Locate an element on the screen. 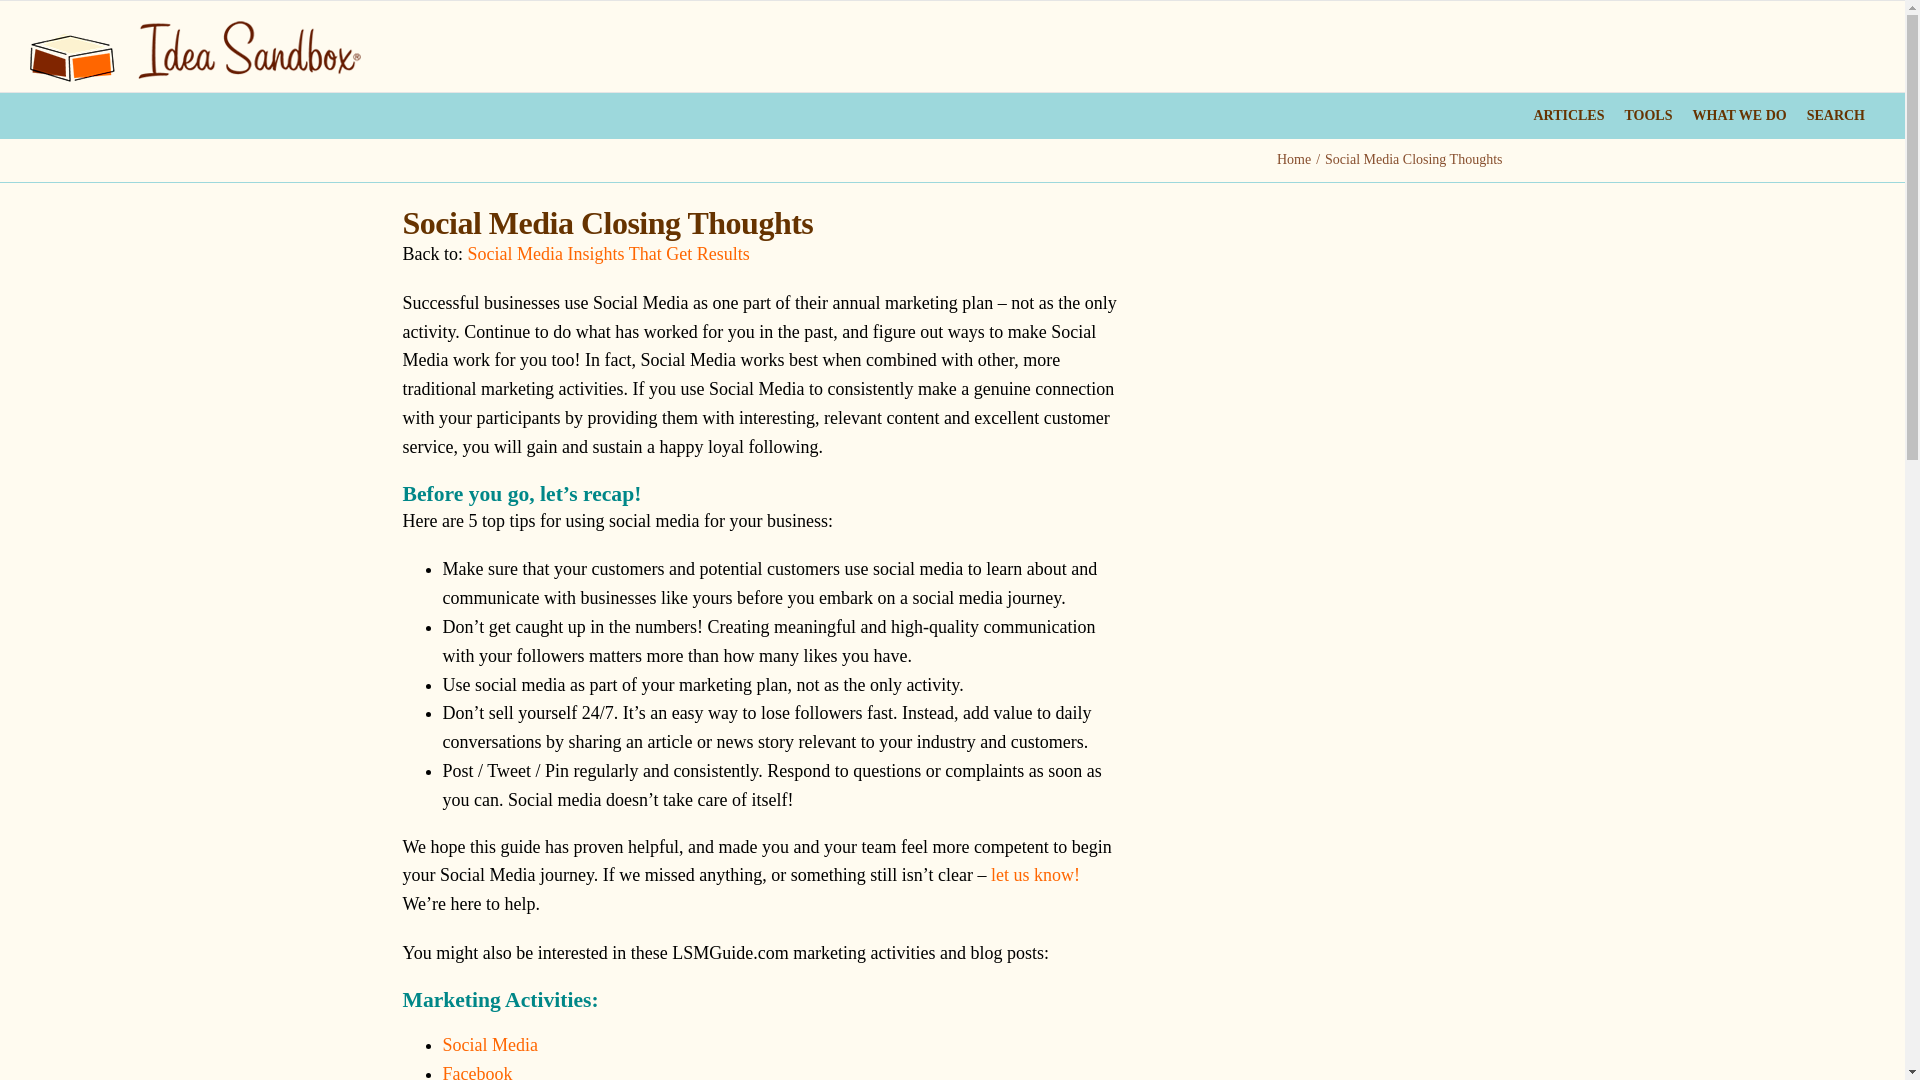 The image size is (1920, 1080). TOOLS is located at coordinates (1648, 115).